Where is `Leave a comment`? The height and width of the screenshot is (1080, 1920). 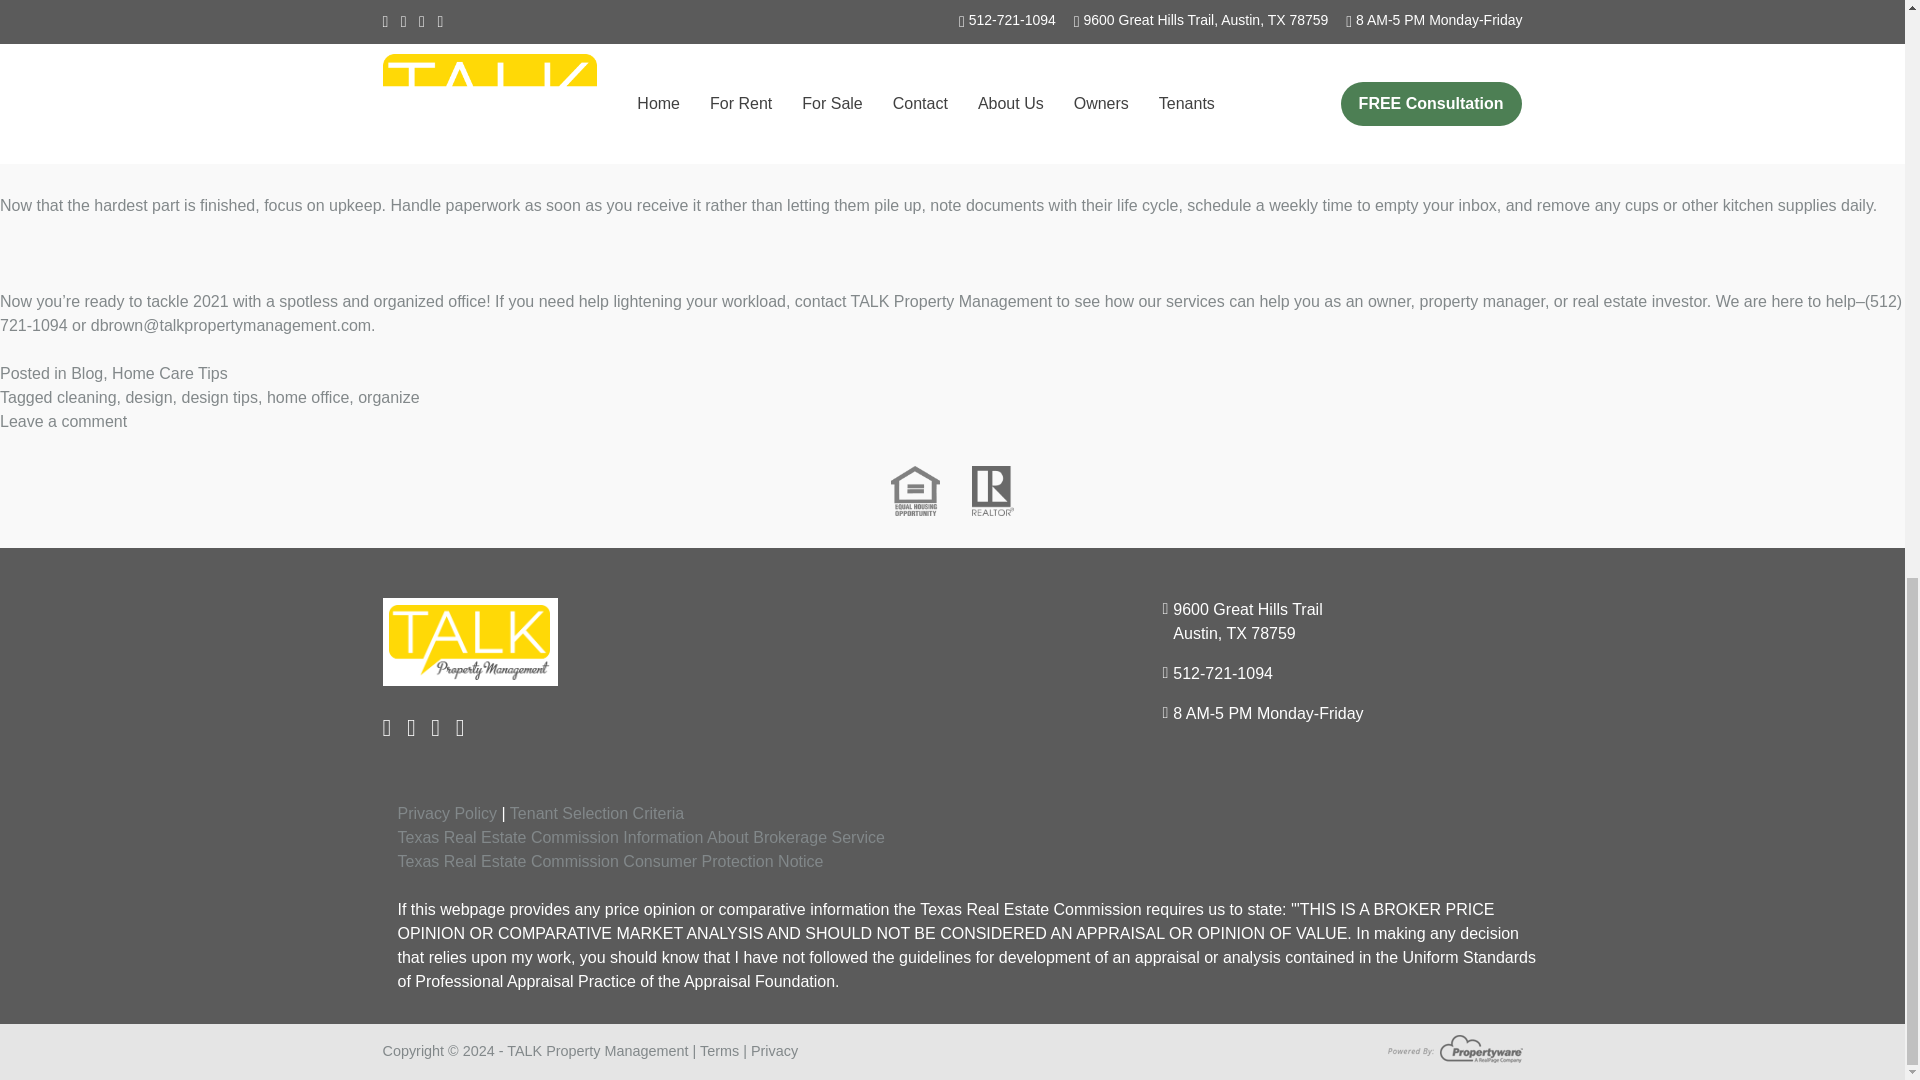 Leave a comment is located at coordinates (63, 420).